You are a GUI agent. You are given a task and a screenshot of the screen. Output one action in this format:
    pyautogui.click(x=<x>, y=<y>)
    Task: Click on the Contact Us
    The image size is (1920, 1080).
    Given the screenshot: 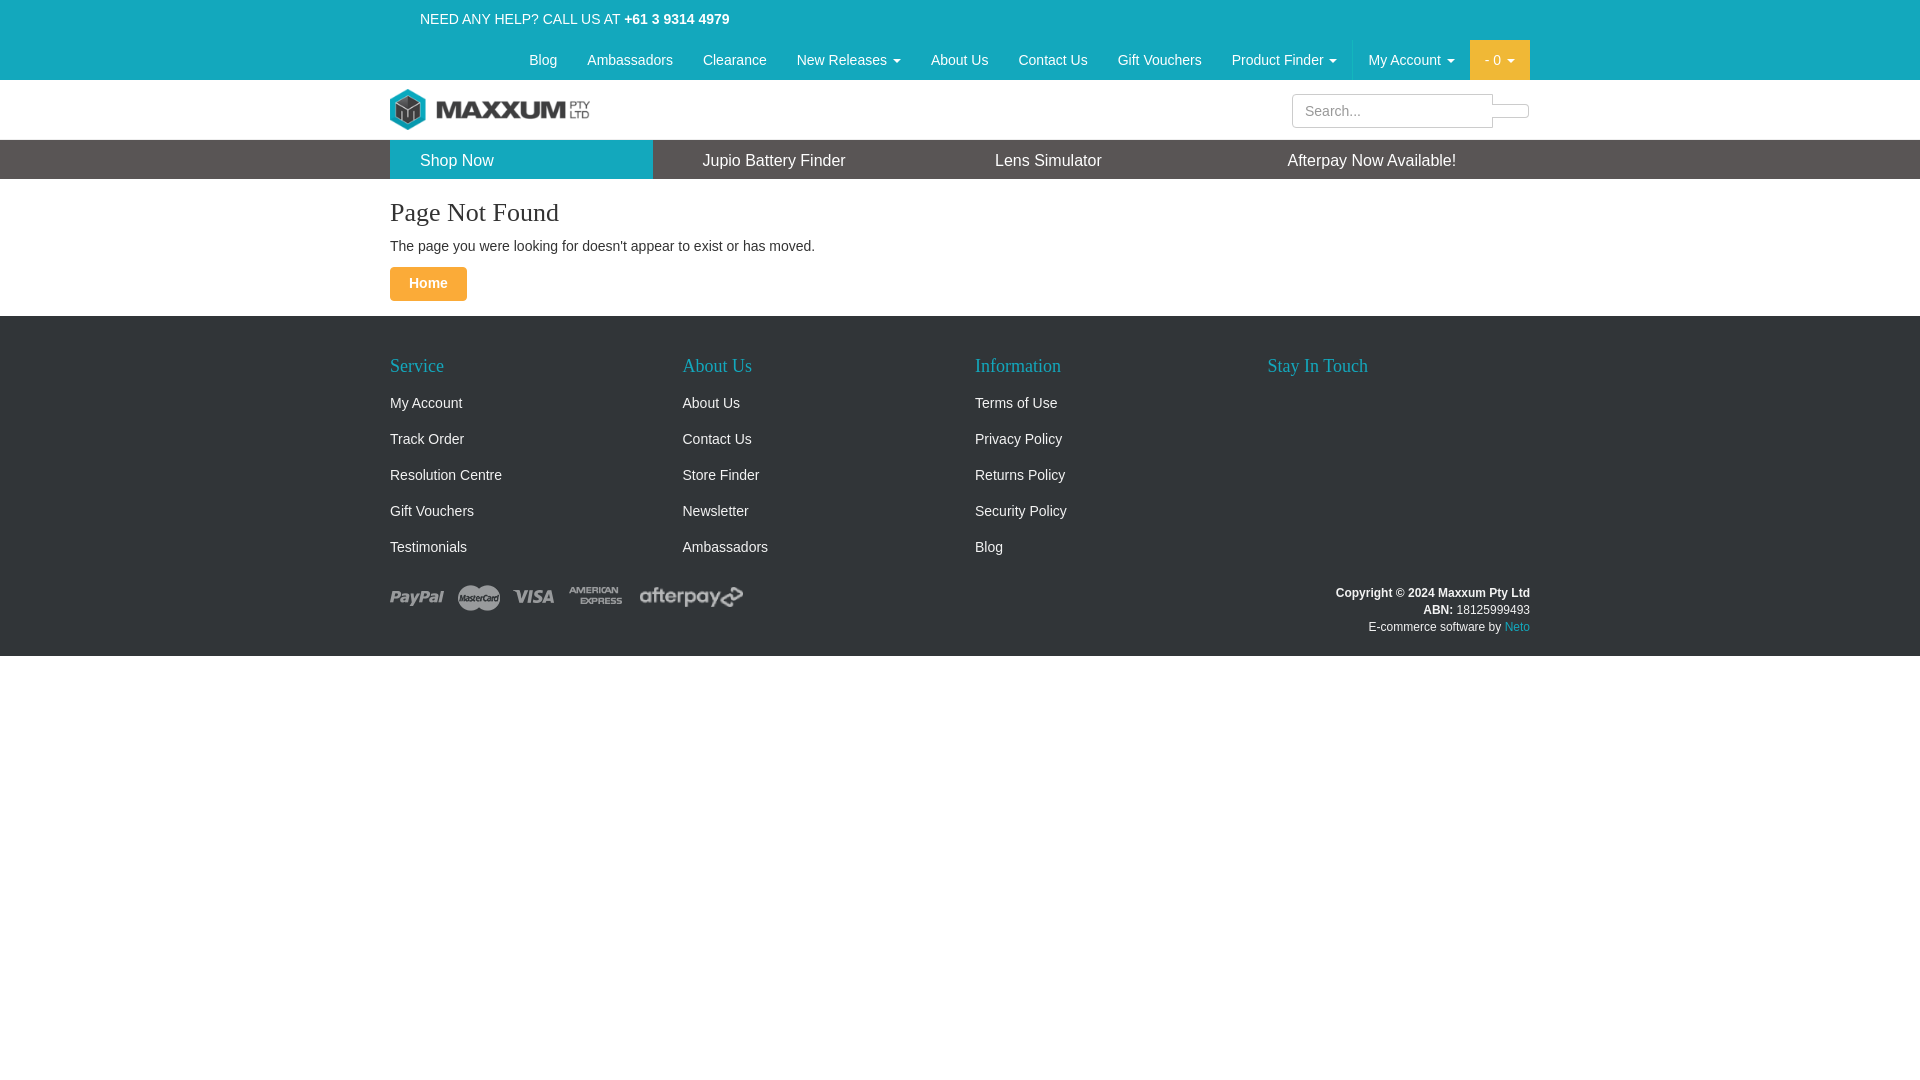 What is the action you would take?
    pyautogui.click(x=1052, y=59)
    